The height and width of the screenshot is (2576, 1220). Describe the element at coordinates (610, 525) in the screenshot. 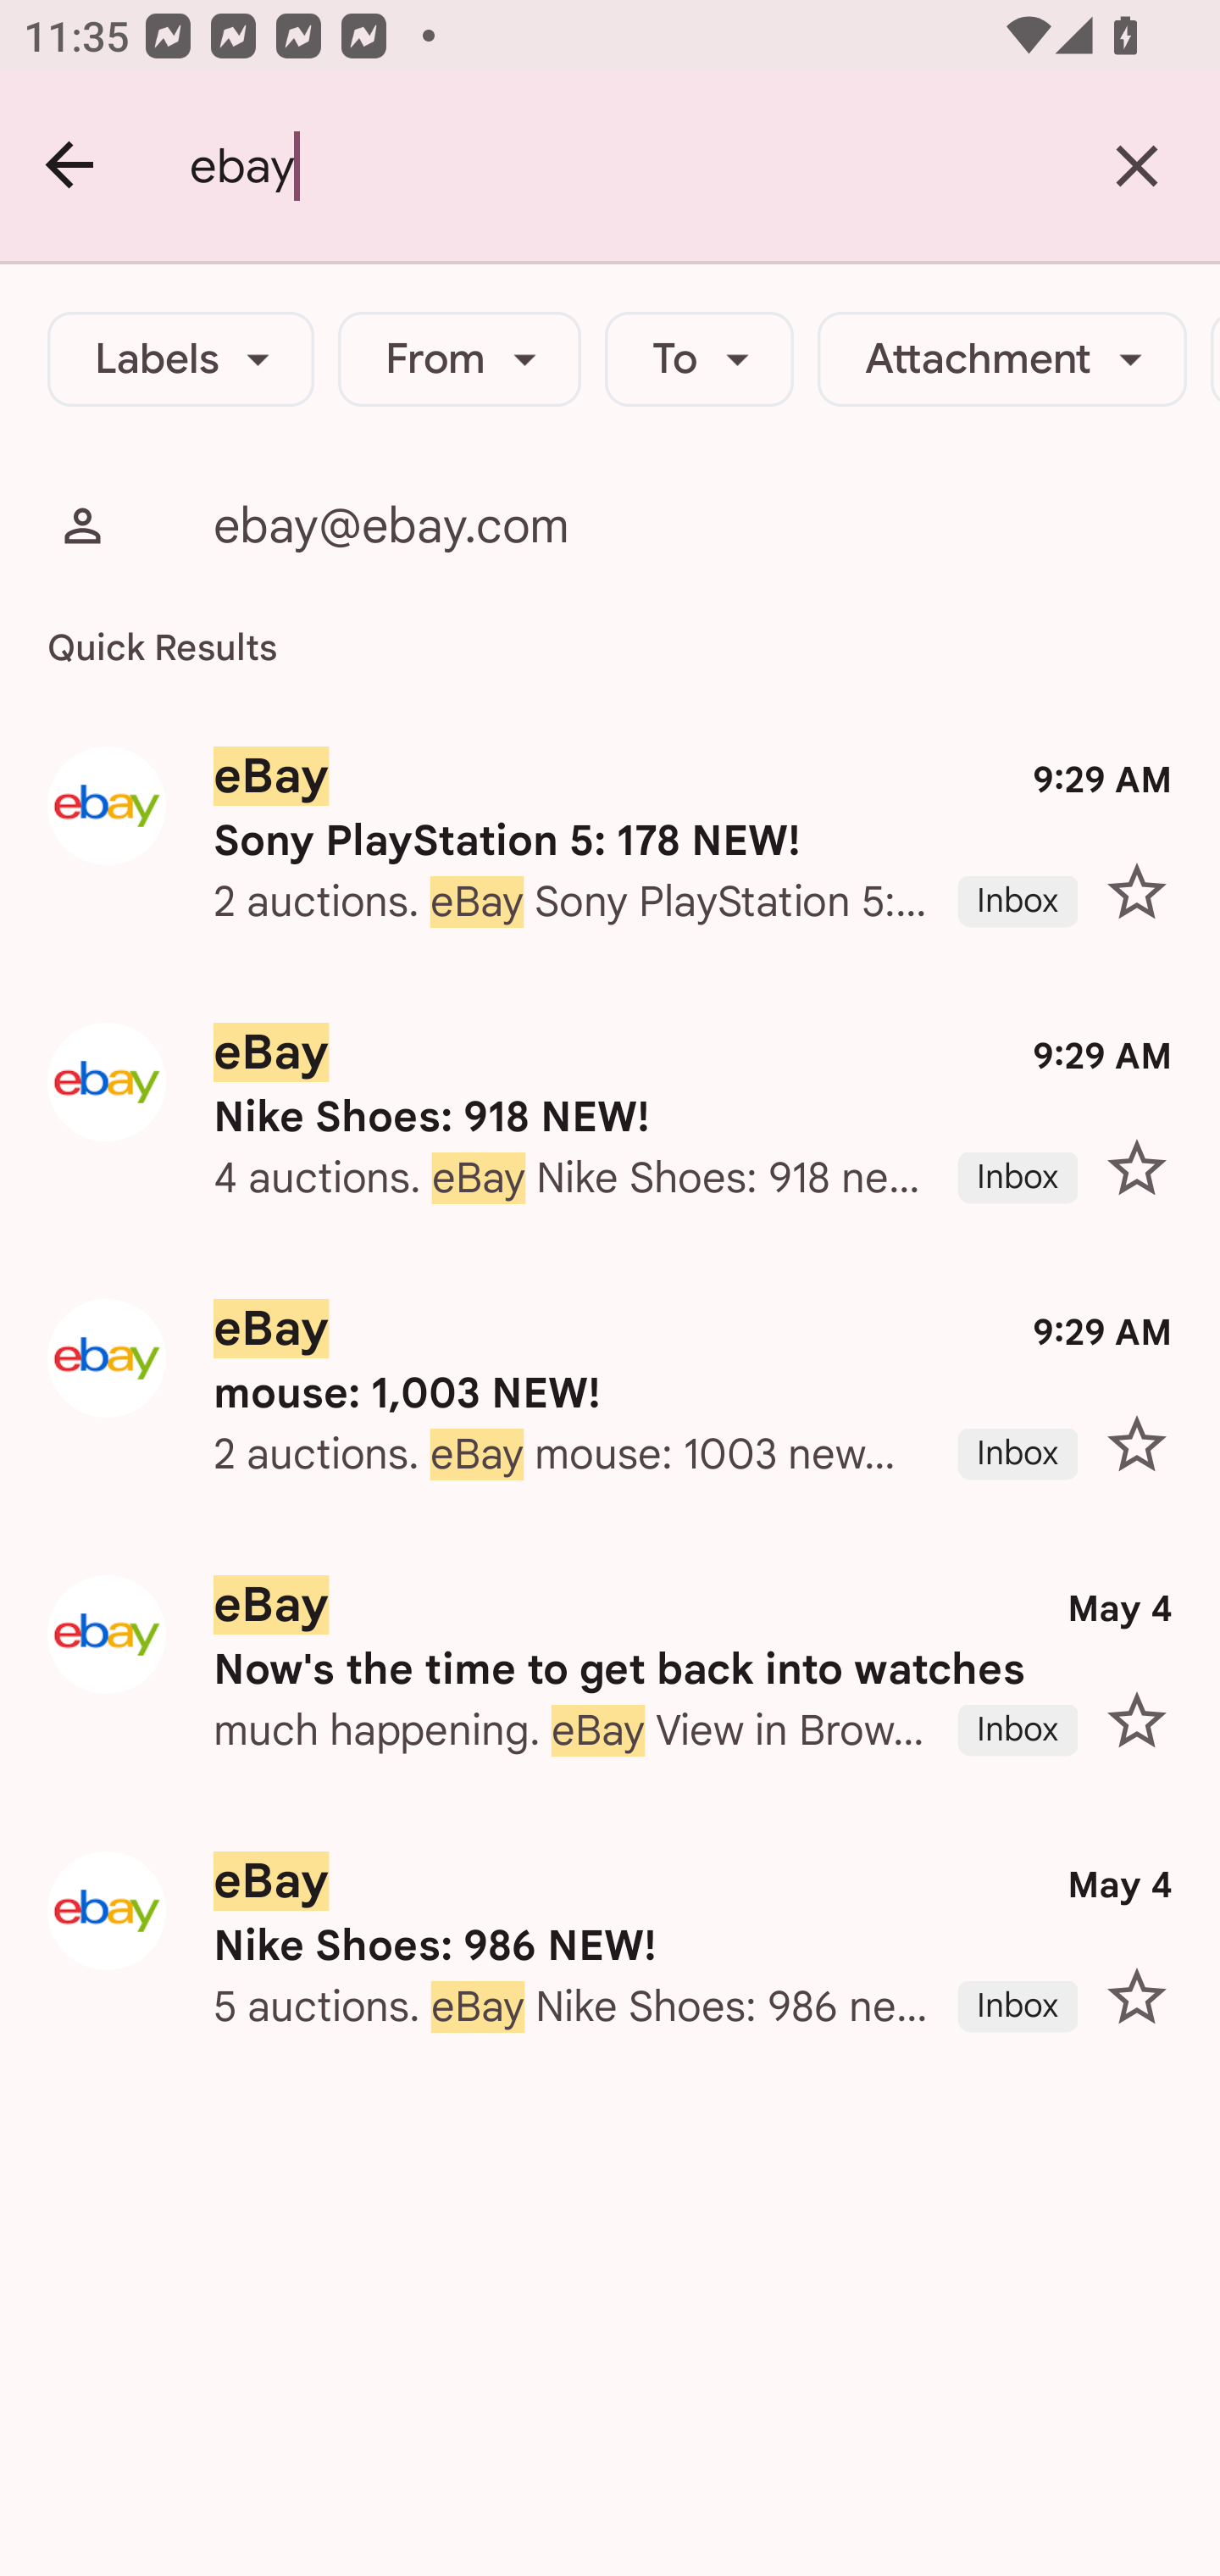

I see `ebay@ebay.com Suggestion: ebay@ebay.com` at that location.